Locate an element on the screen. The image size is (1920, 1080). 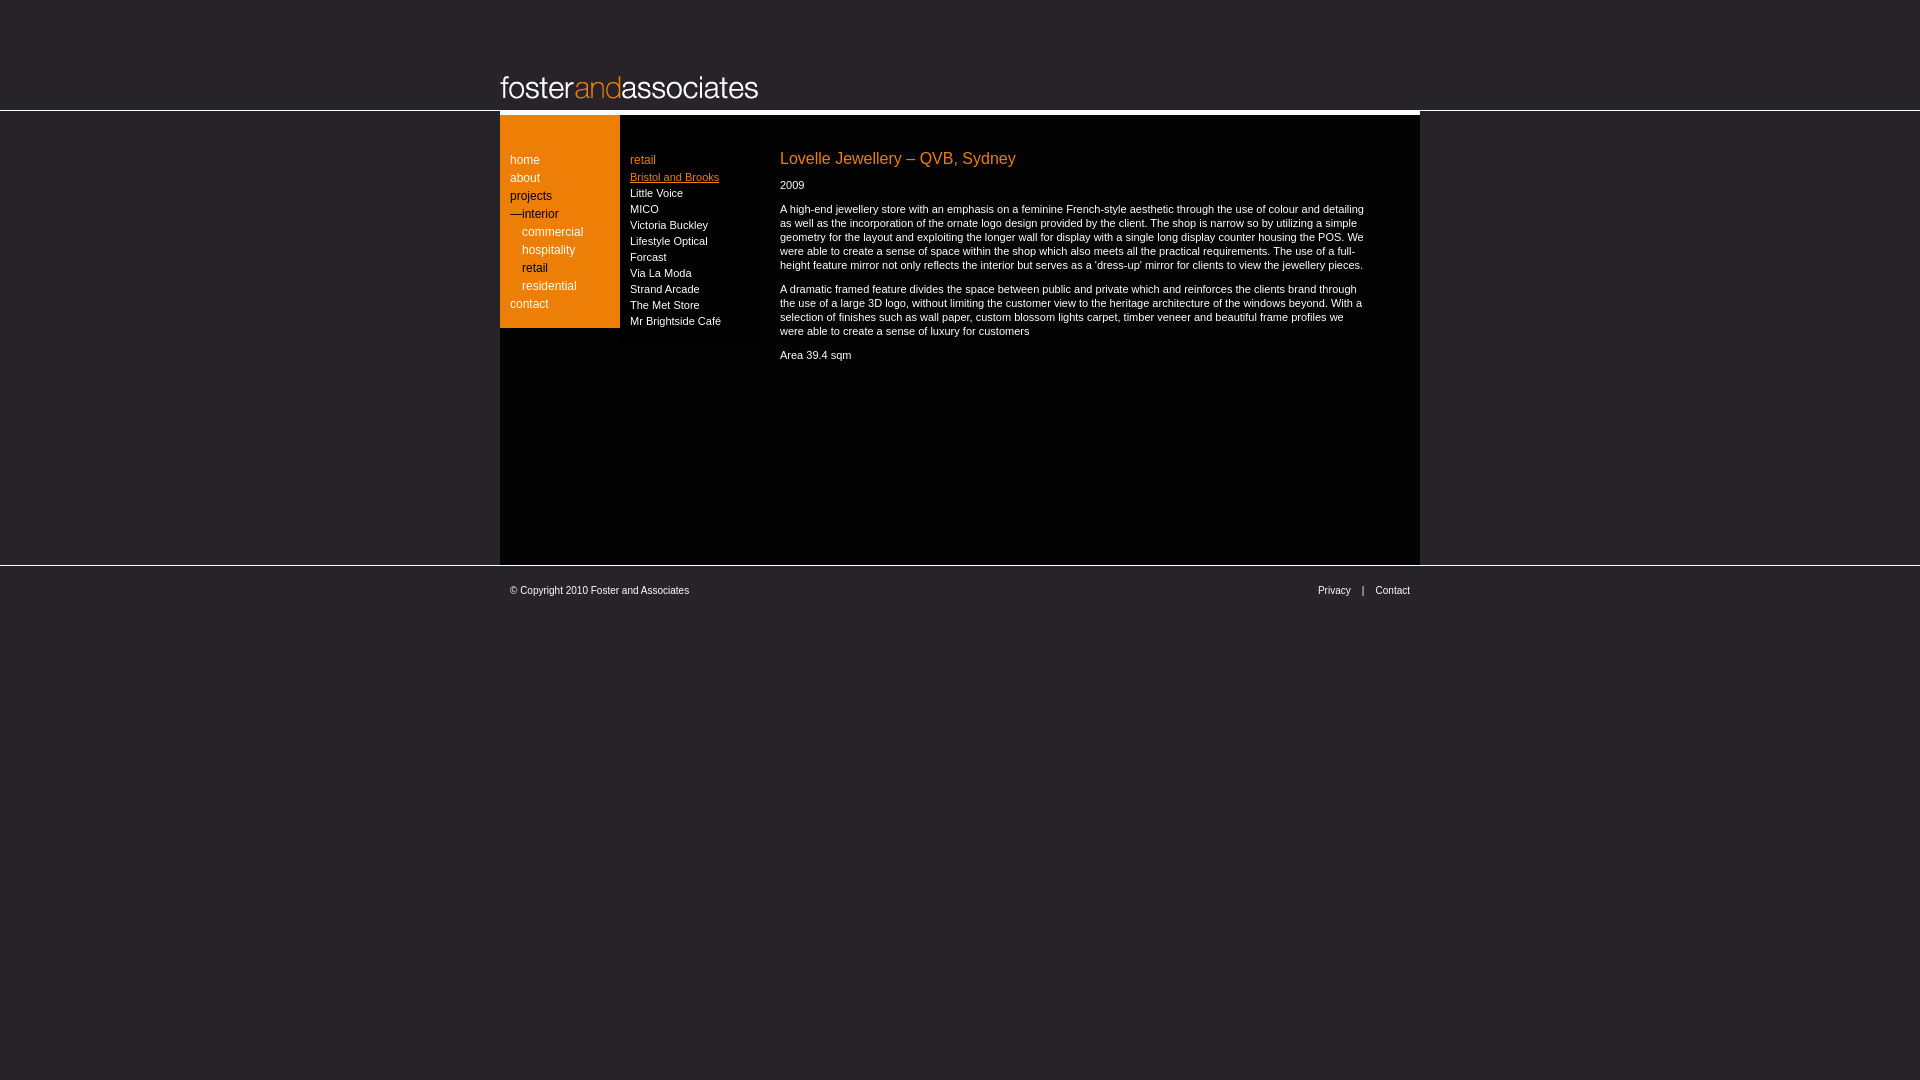
Contact is located at coordinates (1393, 590).